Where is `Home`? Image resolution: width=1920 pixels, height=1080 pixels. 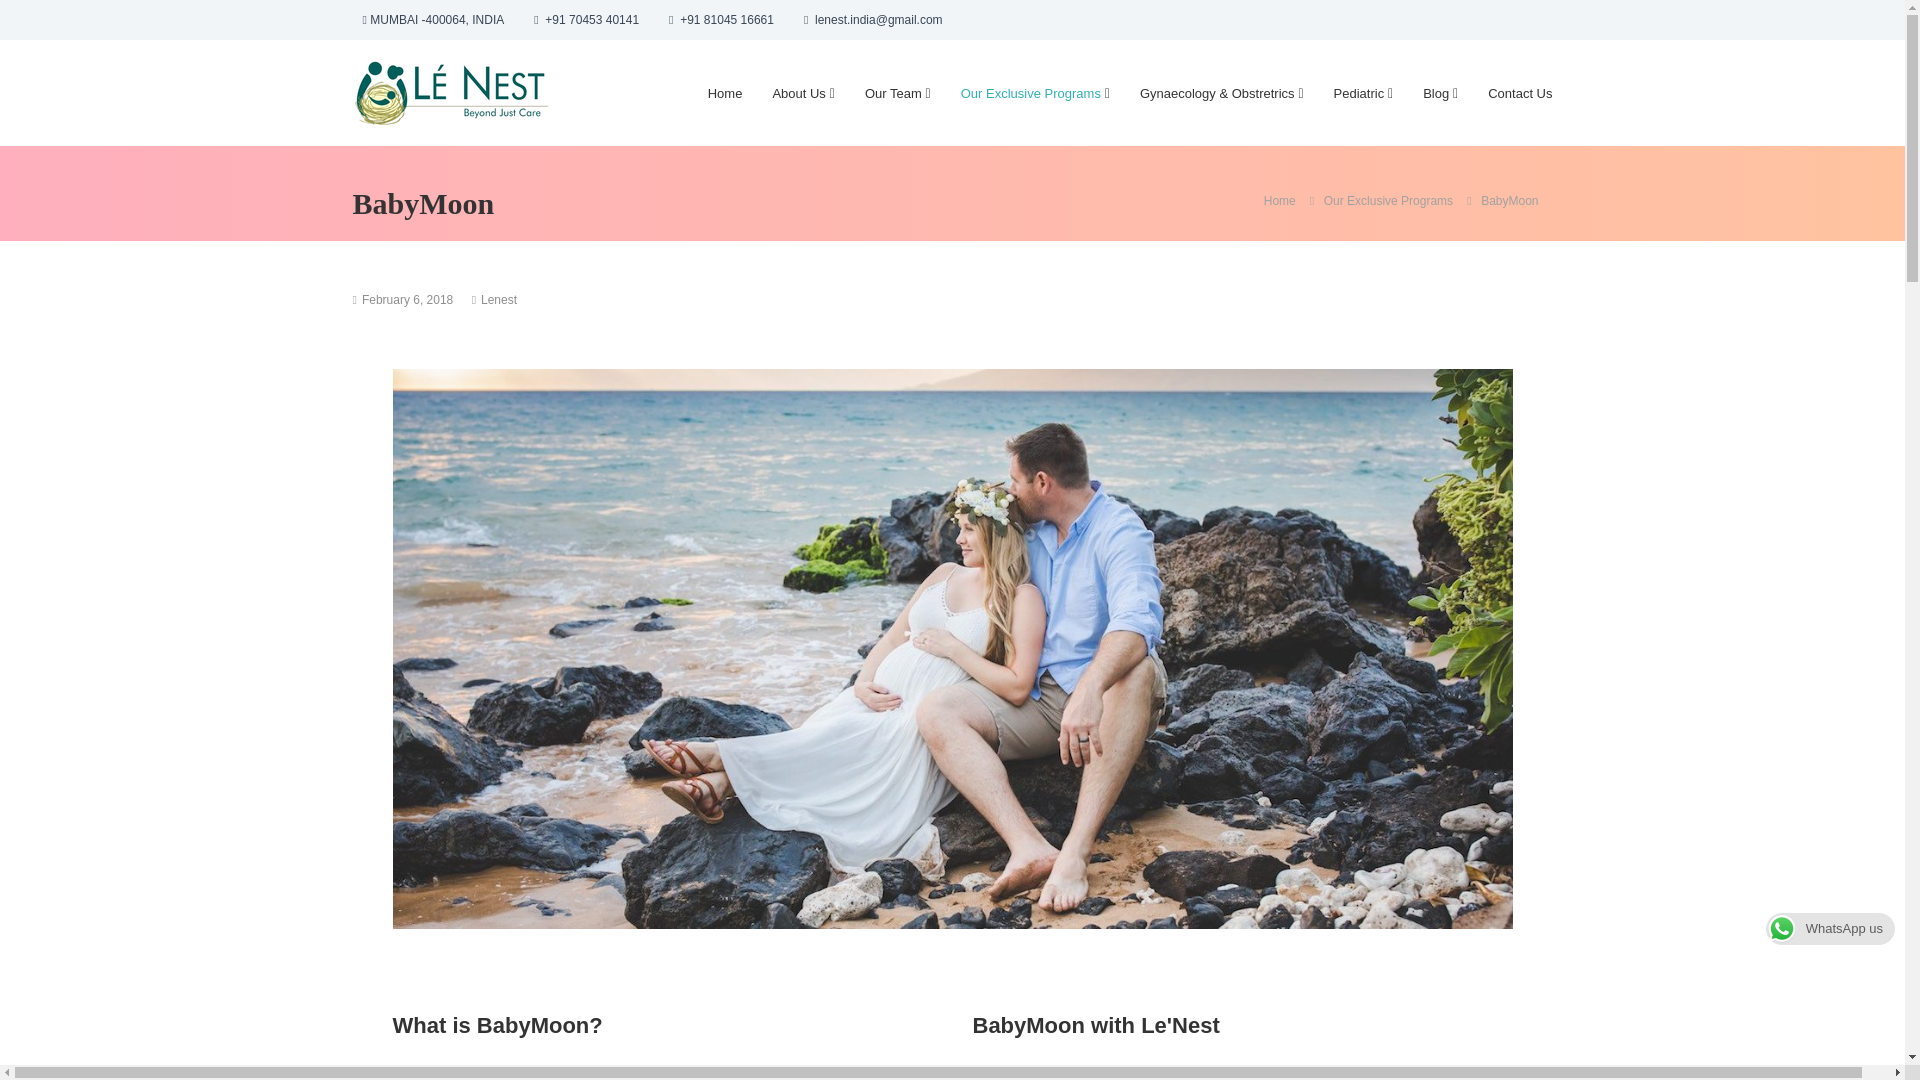 Home is located at coordinates (1279, 200).